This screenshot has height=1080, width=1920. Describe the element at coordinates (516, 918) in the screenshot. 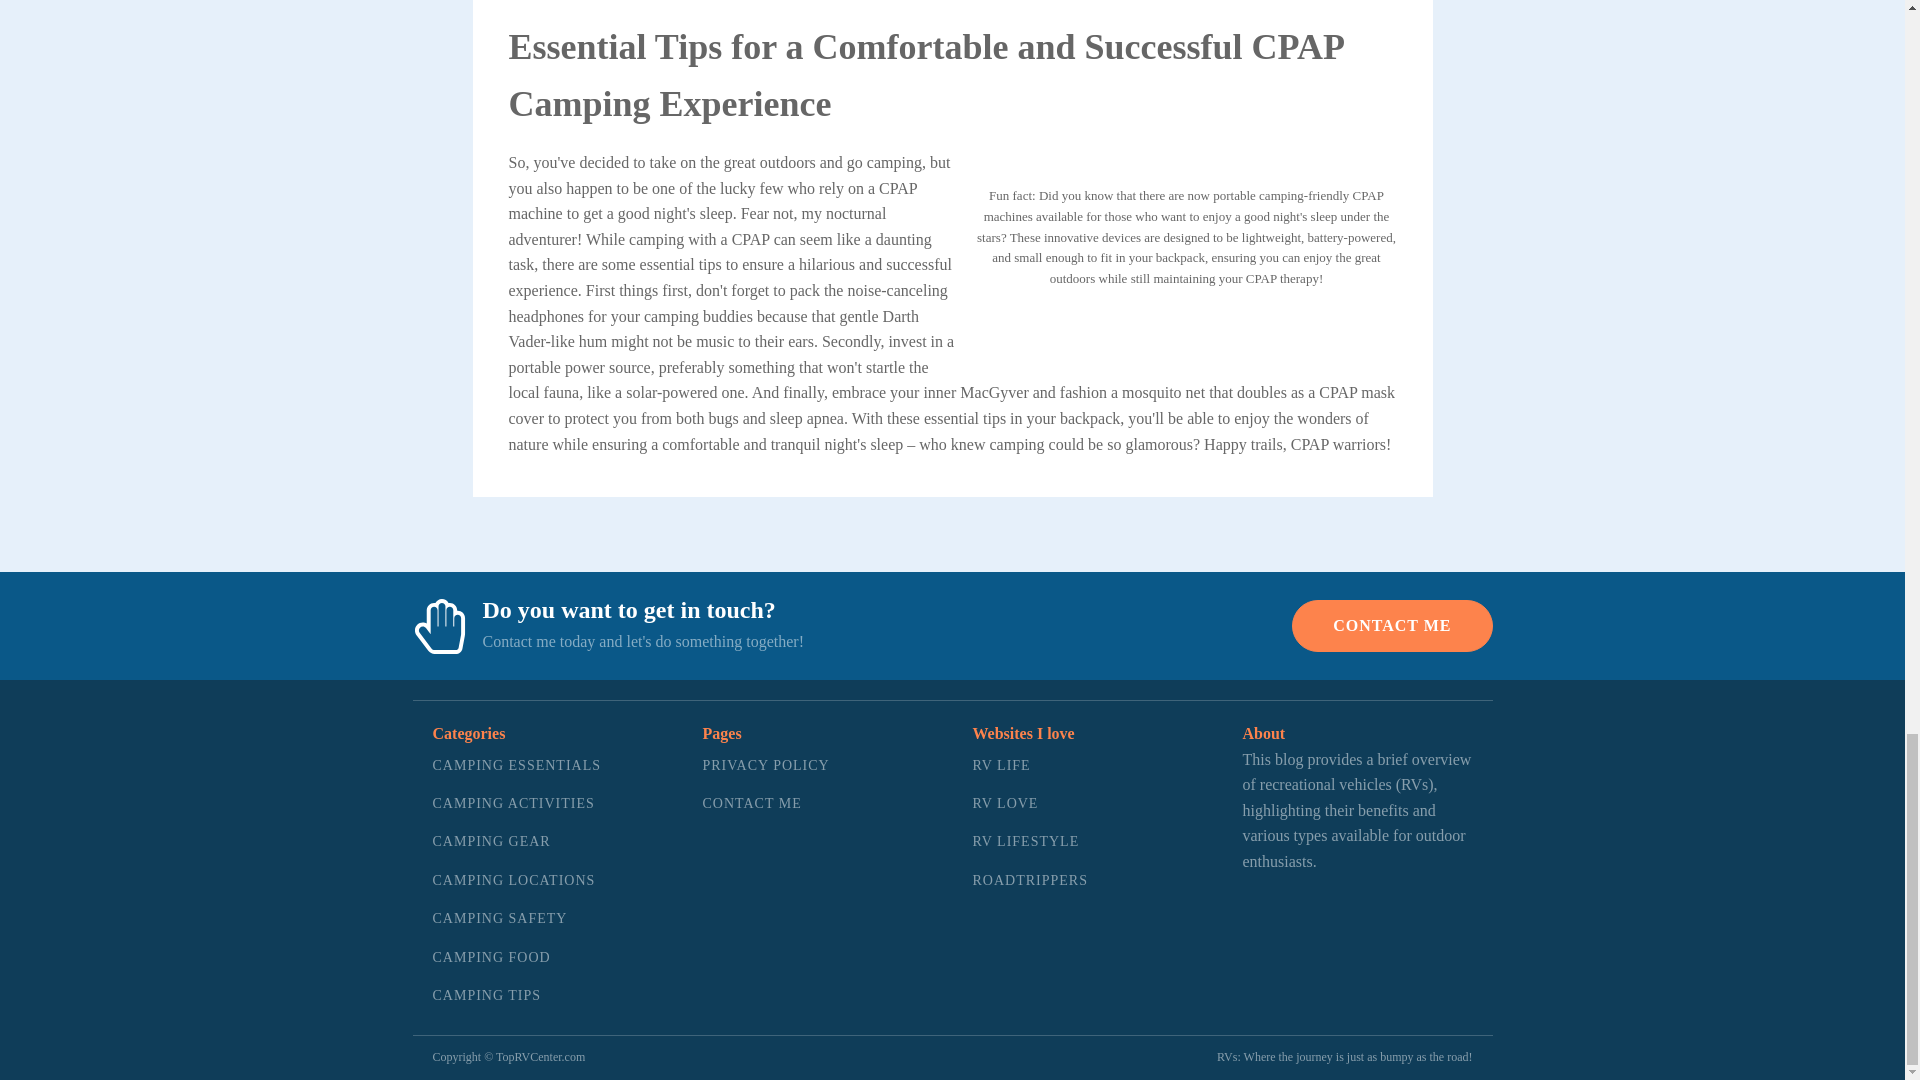

I see `CAMPING SAFETY` at that location.